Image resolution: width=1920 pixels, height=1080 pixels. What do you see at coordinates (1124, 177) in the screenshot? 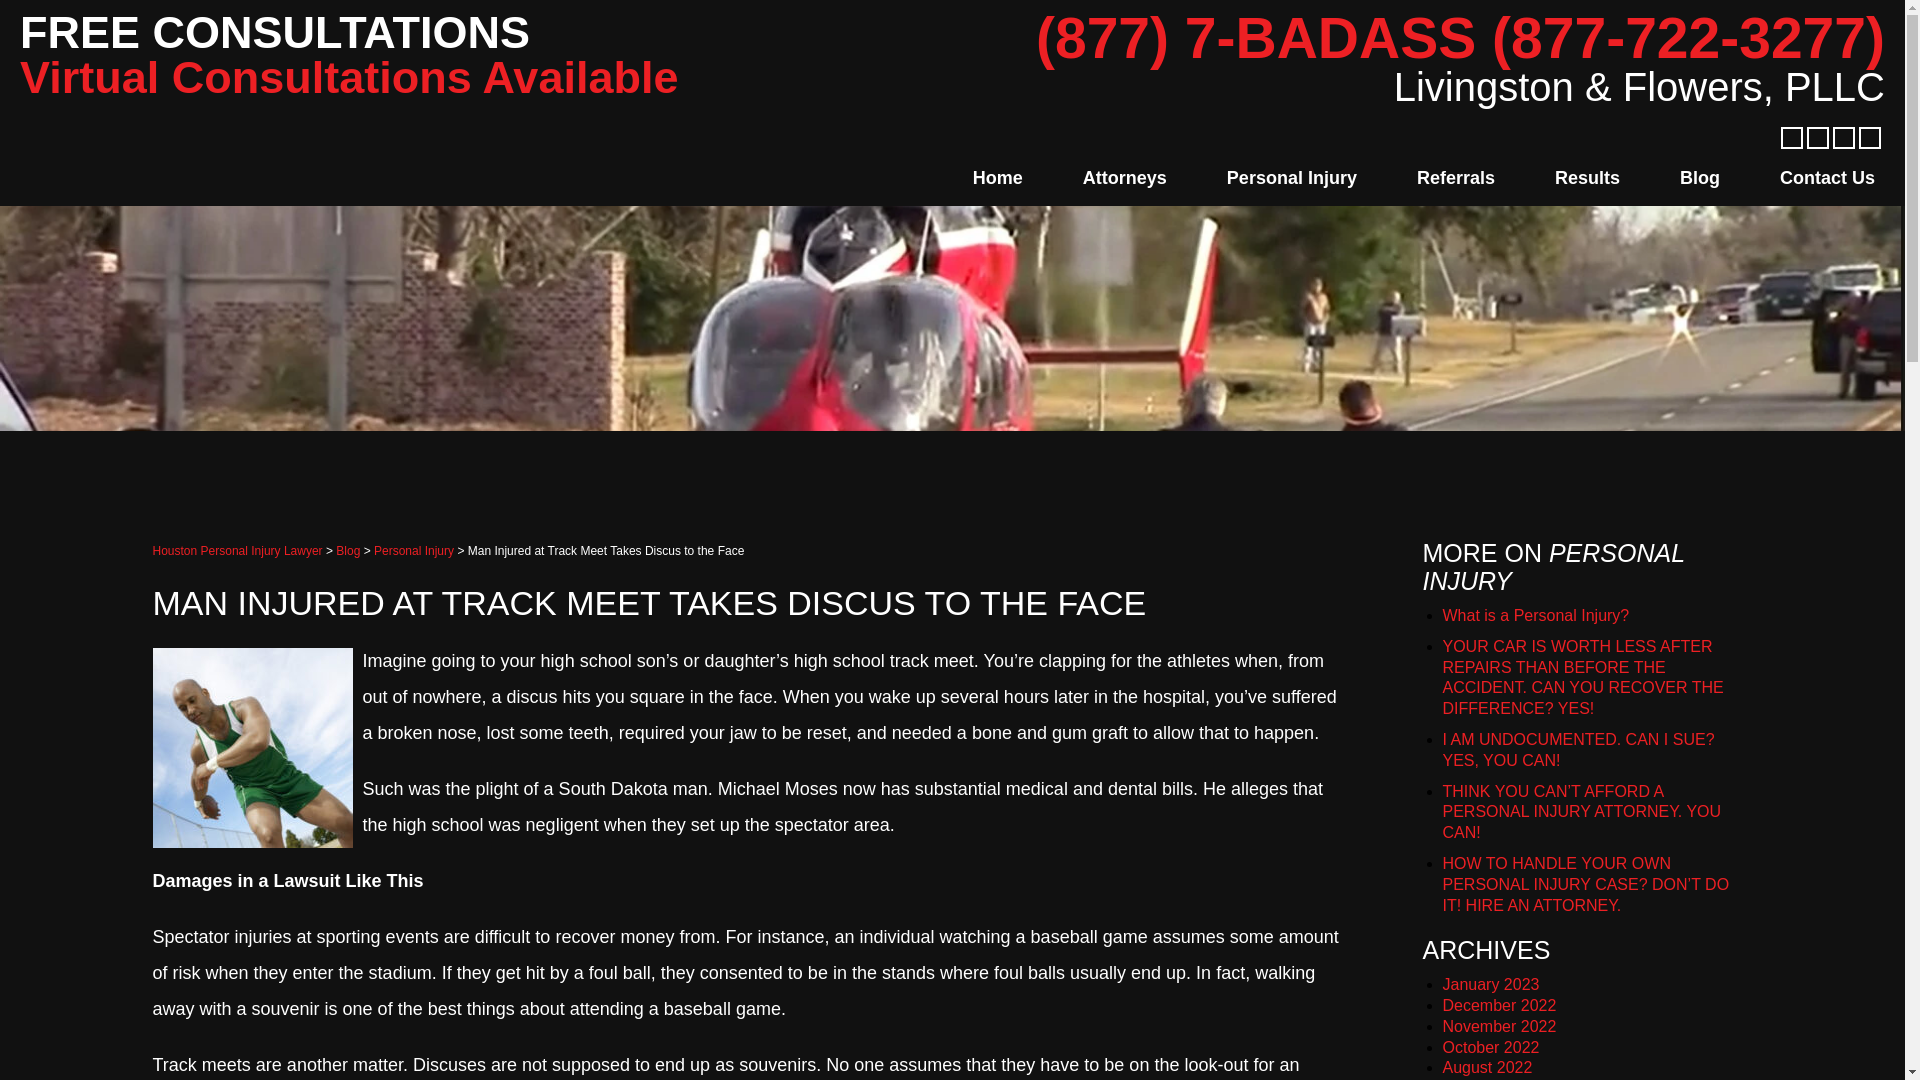
I see `Attorneys` at bounding box center [1124, 177].